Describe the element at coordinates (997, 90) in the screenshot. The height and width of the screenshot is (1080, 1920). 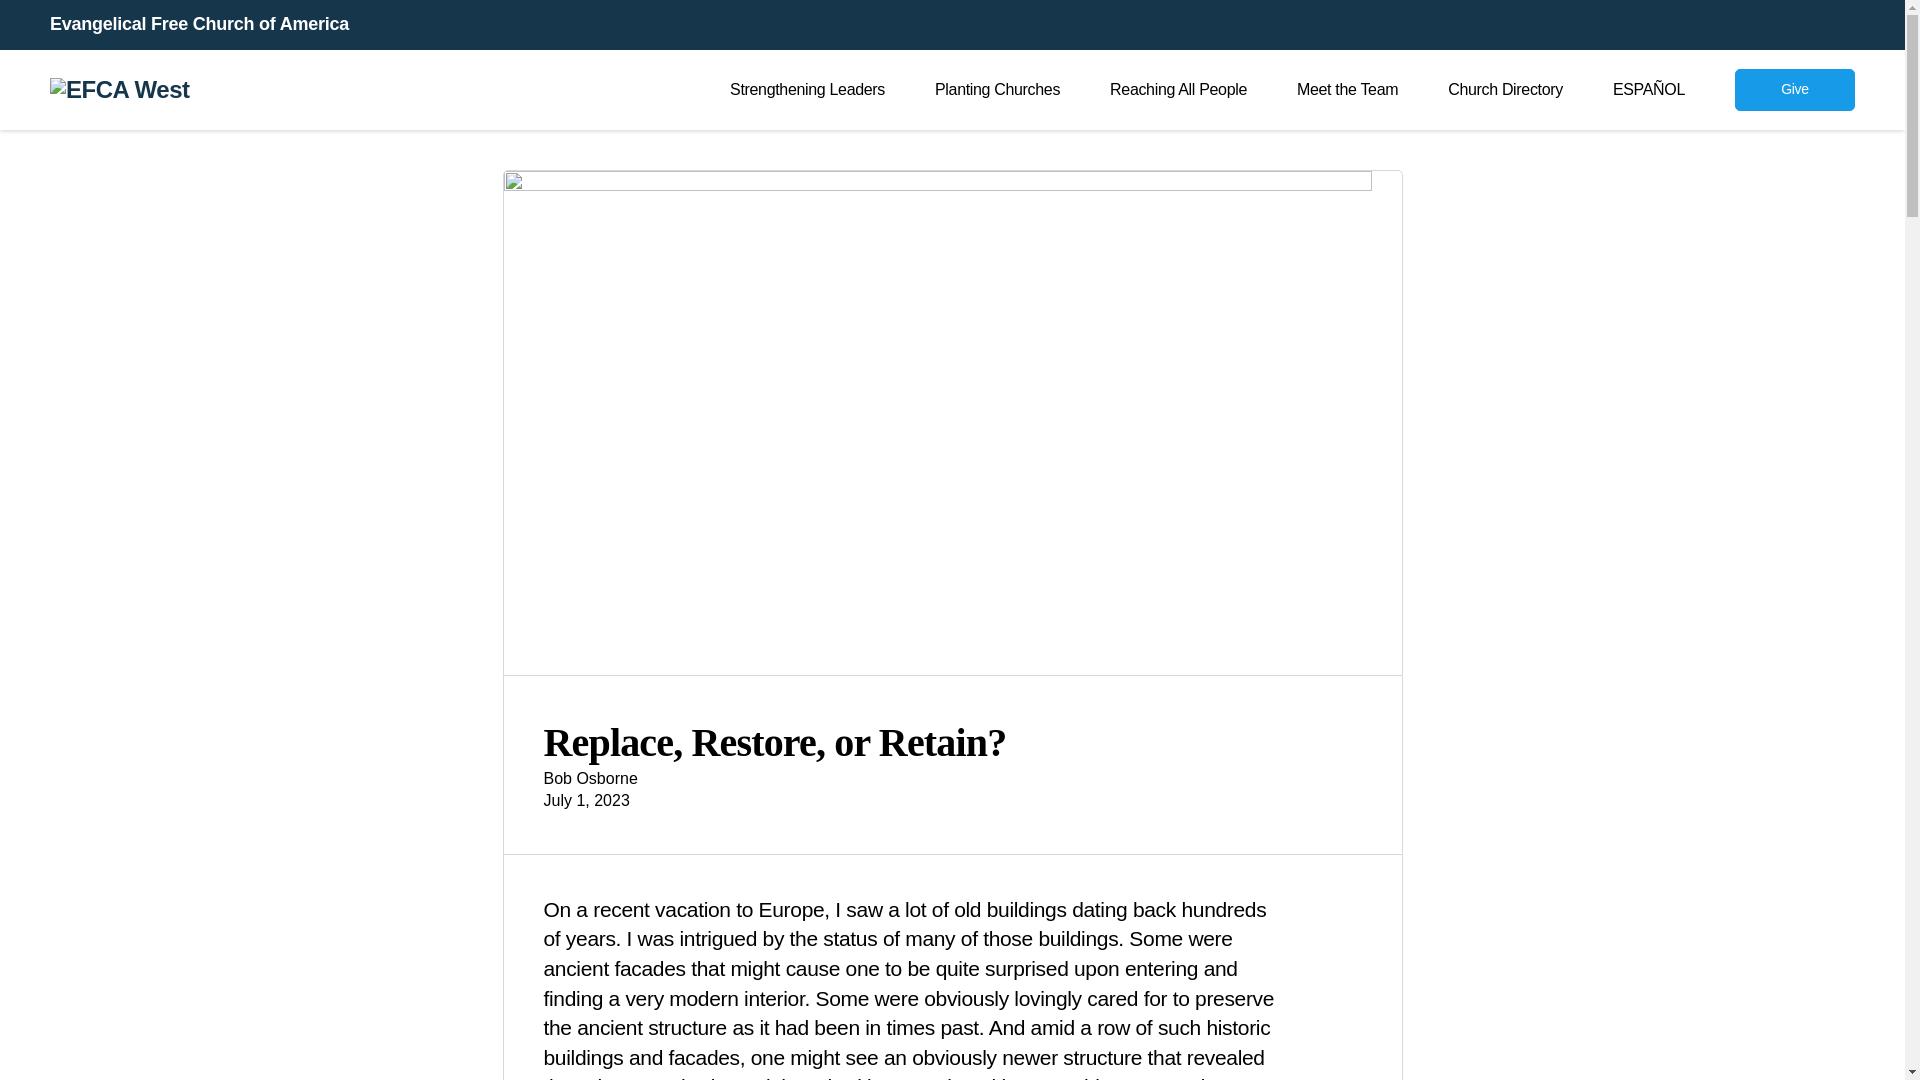
I see `Planting Churches` at that location.